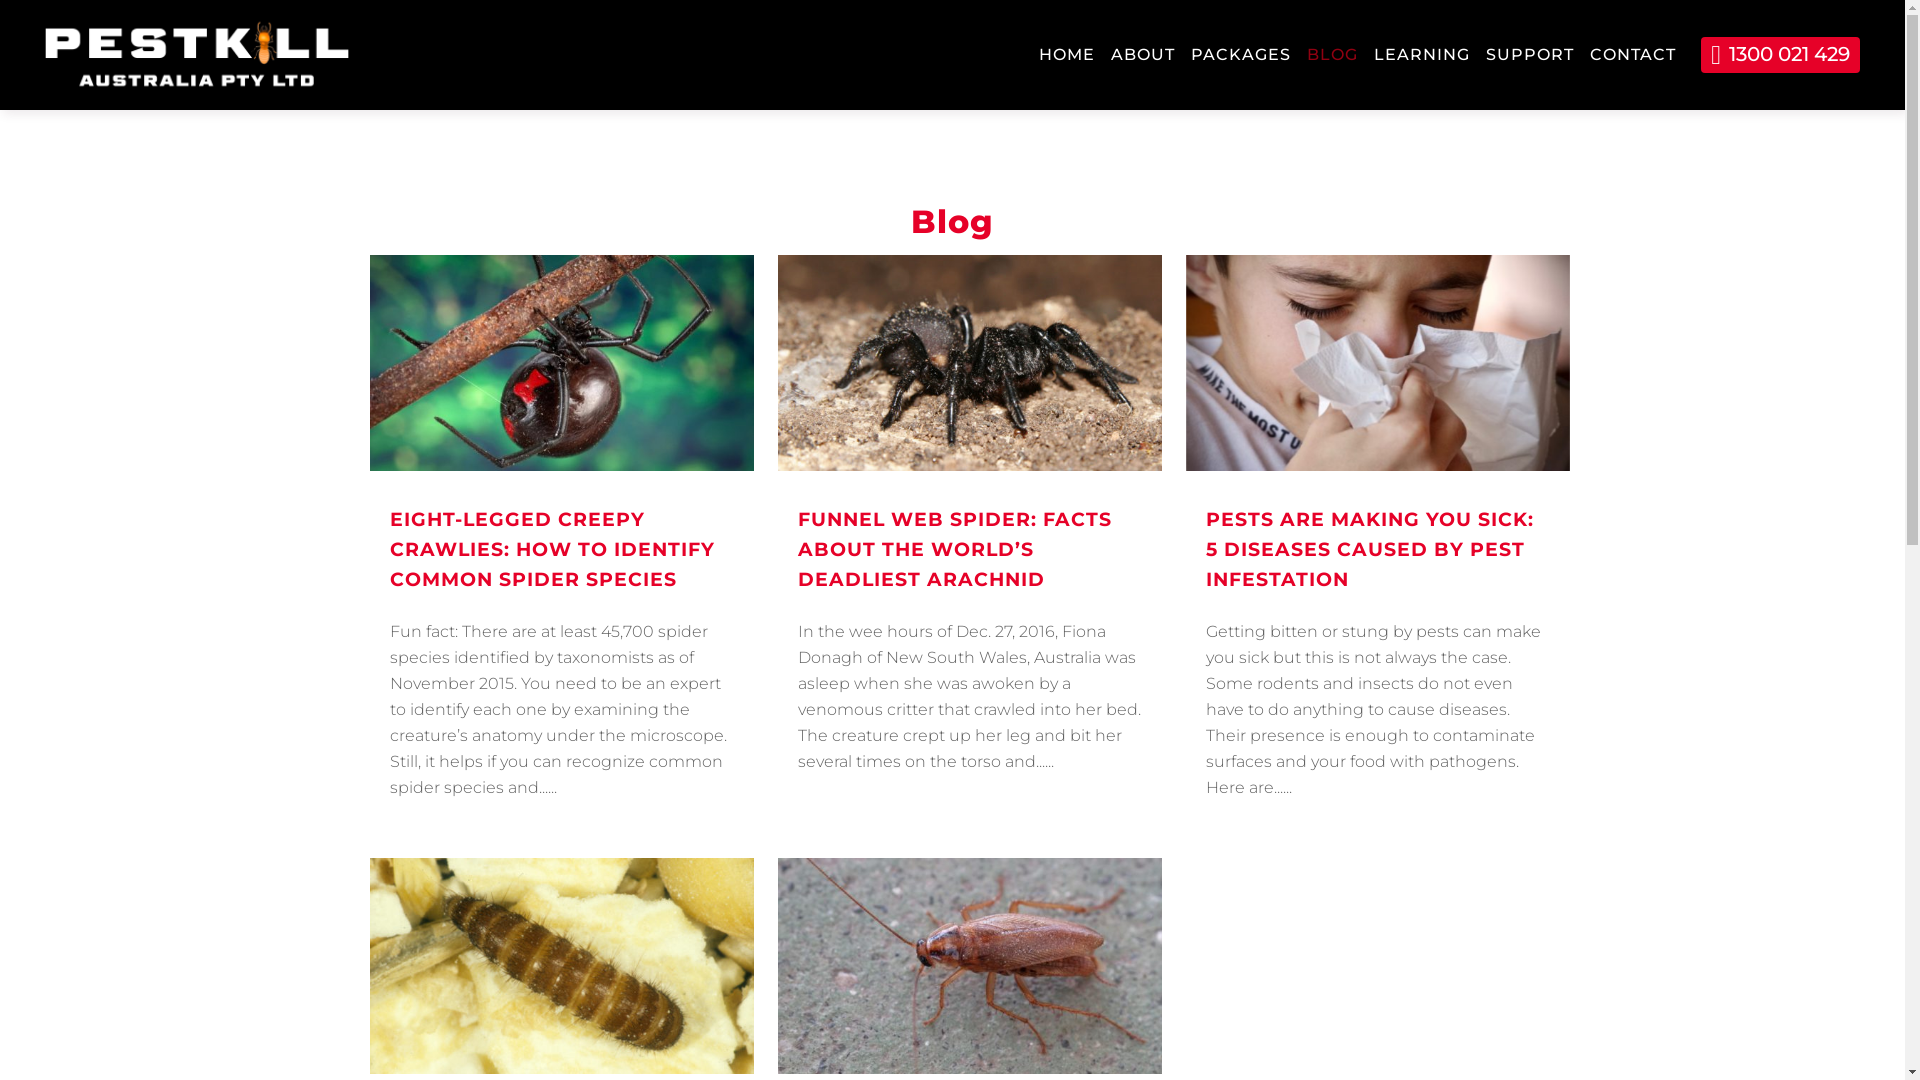  What do you see at coordinates (1332, 55) in the screenshot?
I see `BLOG` at bounding box center [1332, 55].